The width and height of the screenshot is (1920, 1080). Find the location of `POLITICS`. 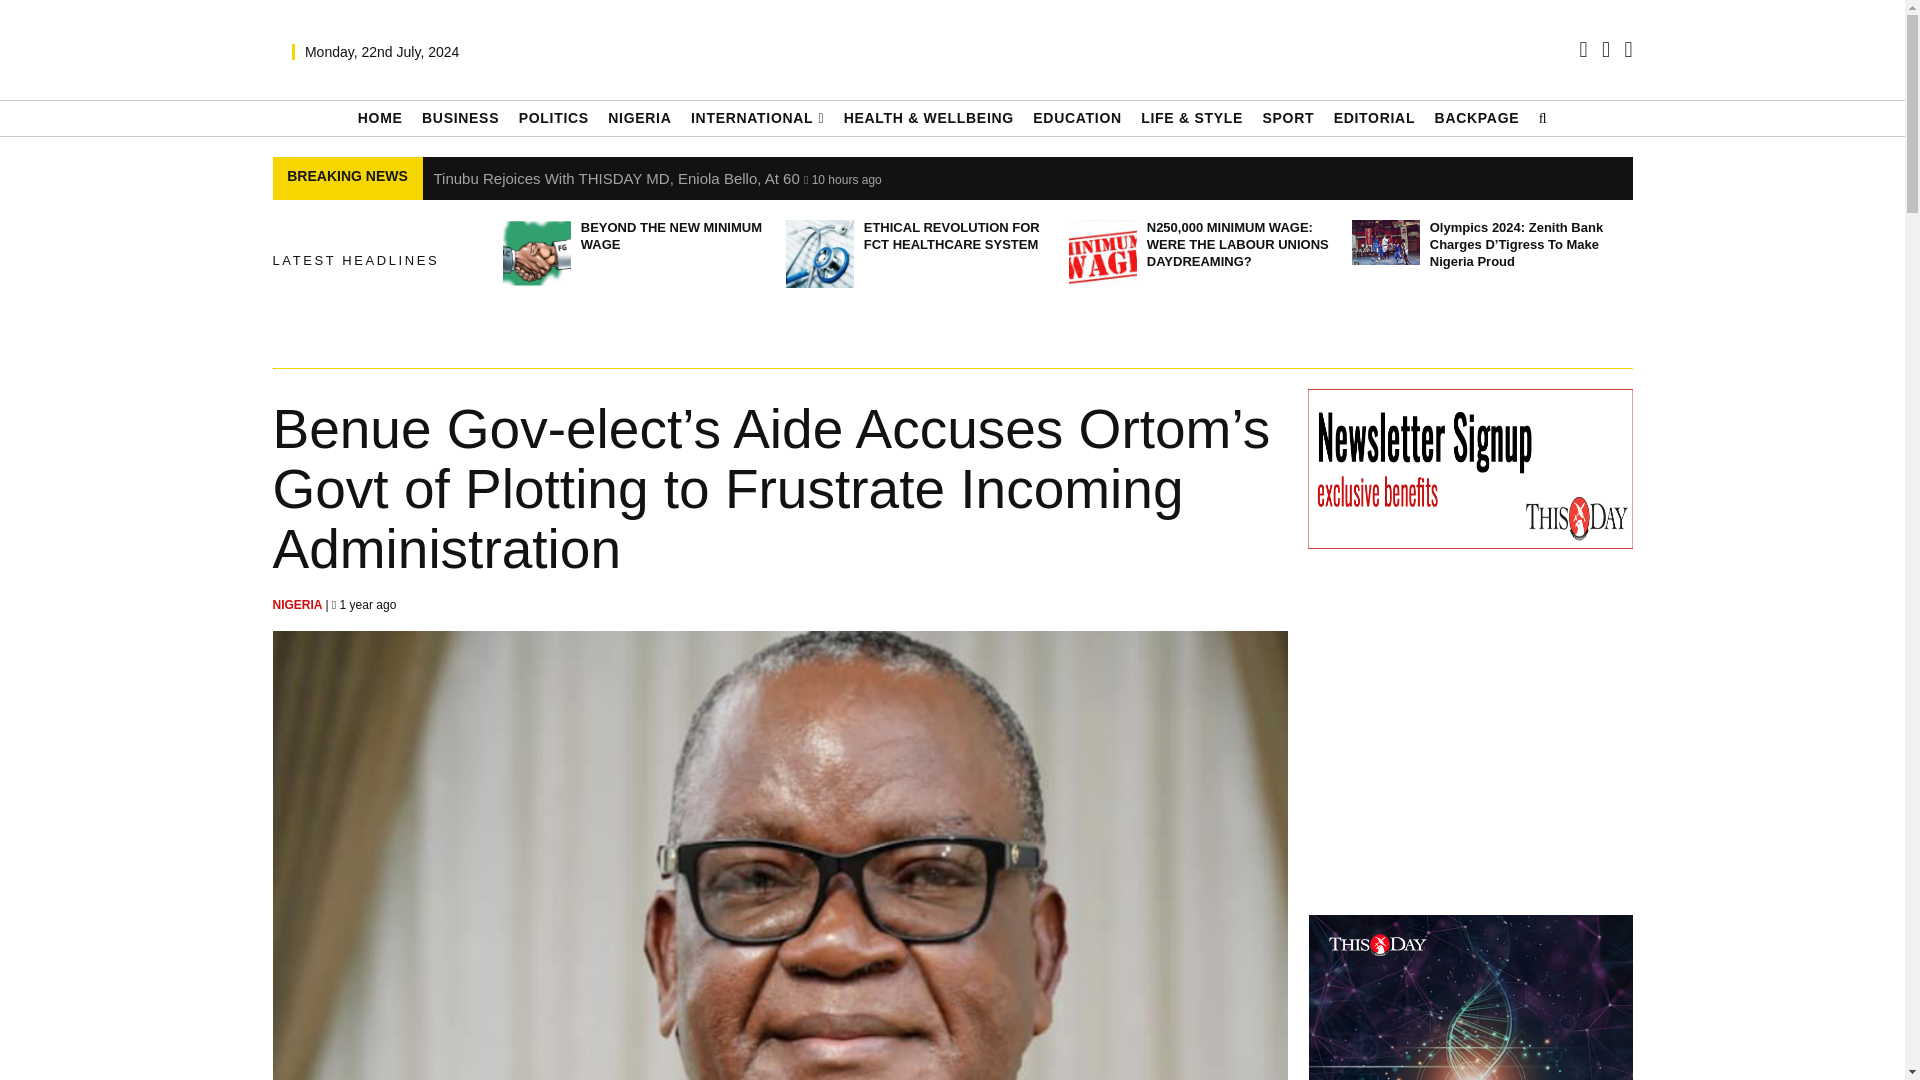

POLITICS is located at coordinates (554, 118).